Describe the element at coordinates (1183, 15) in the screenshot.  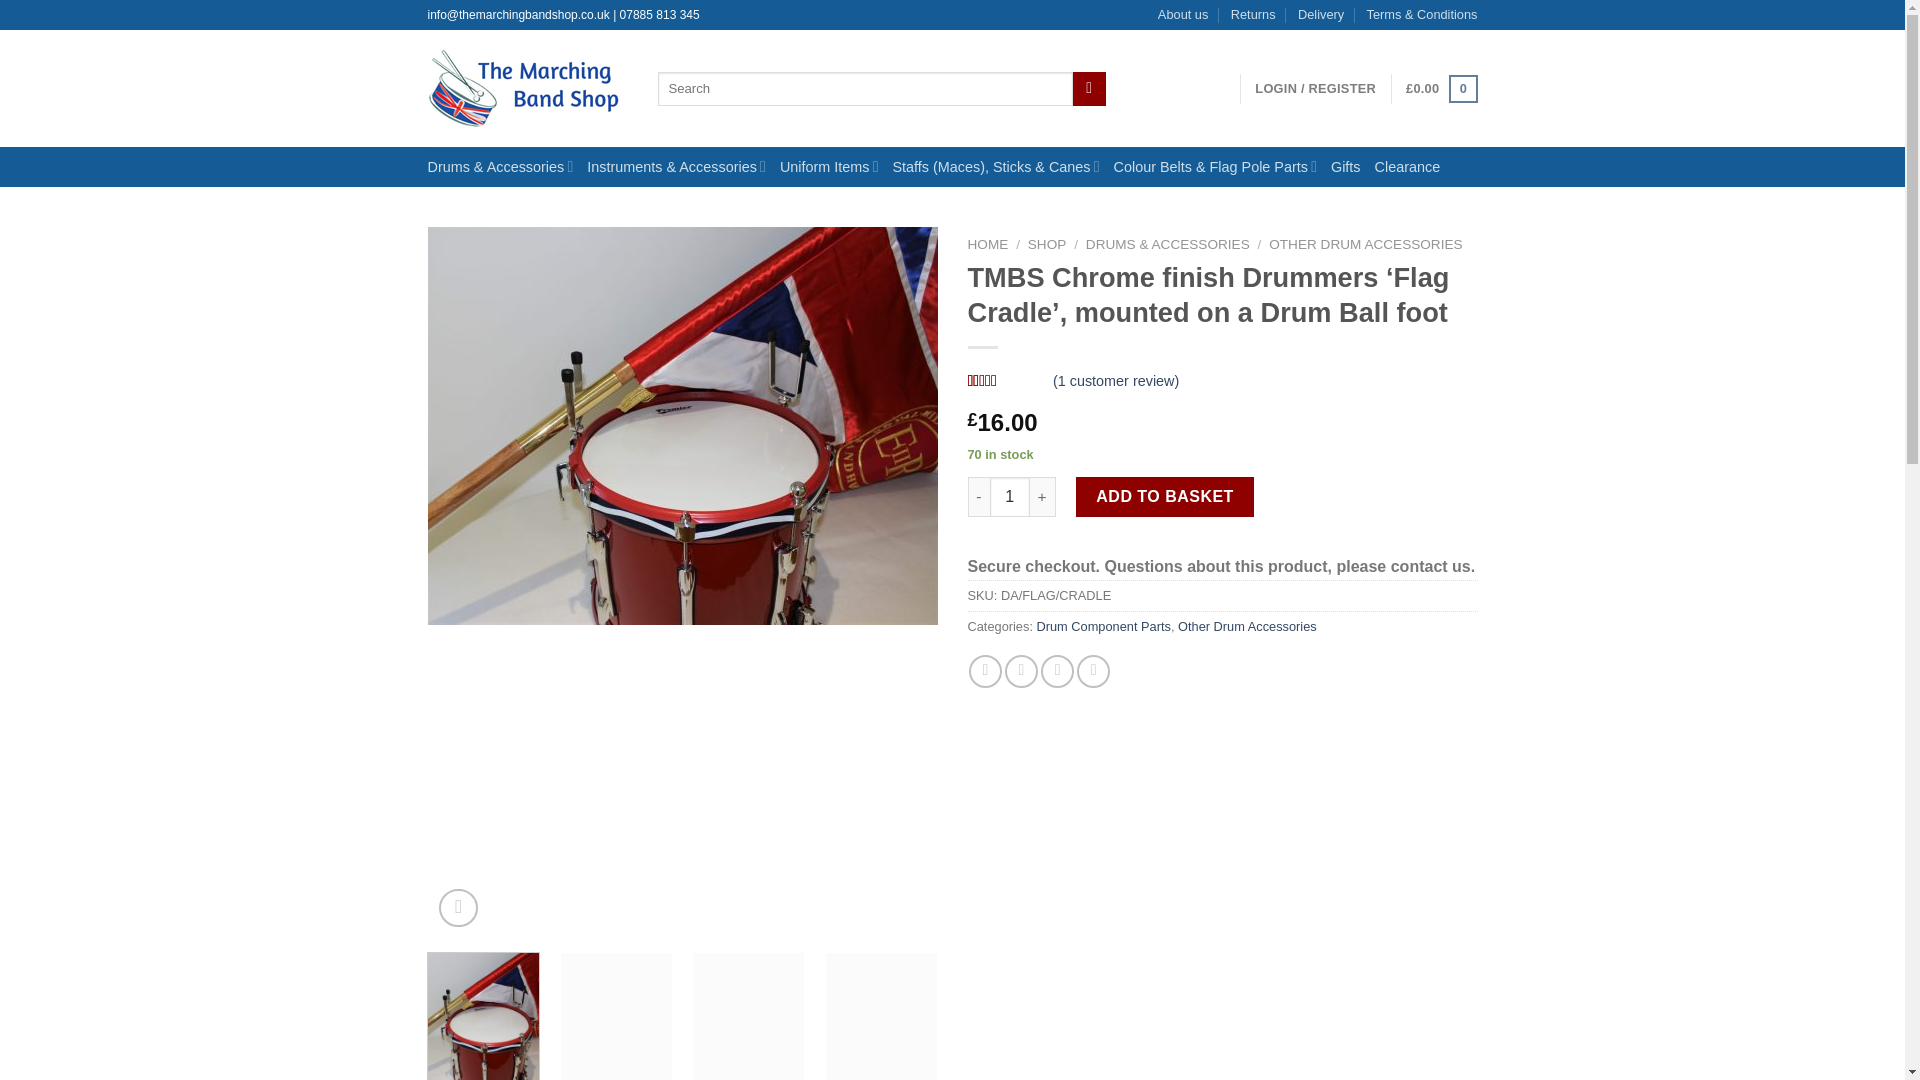
I see `About us` at that location.